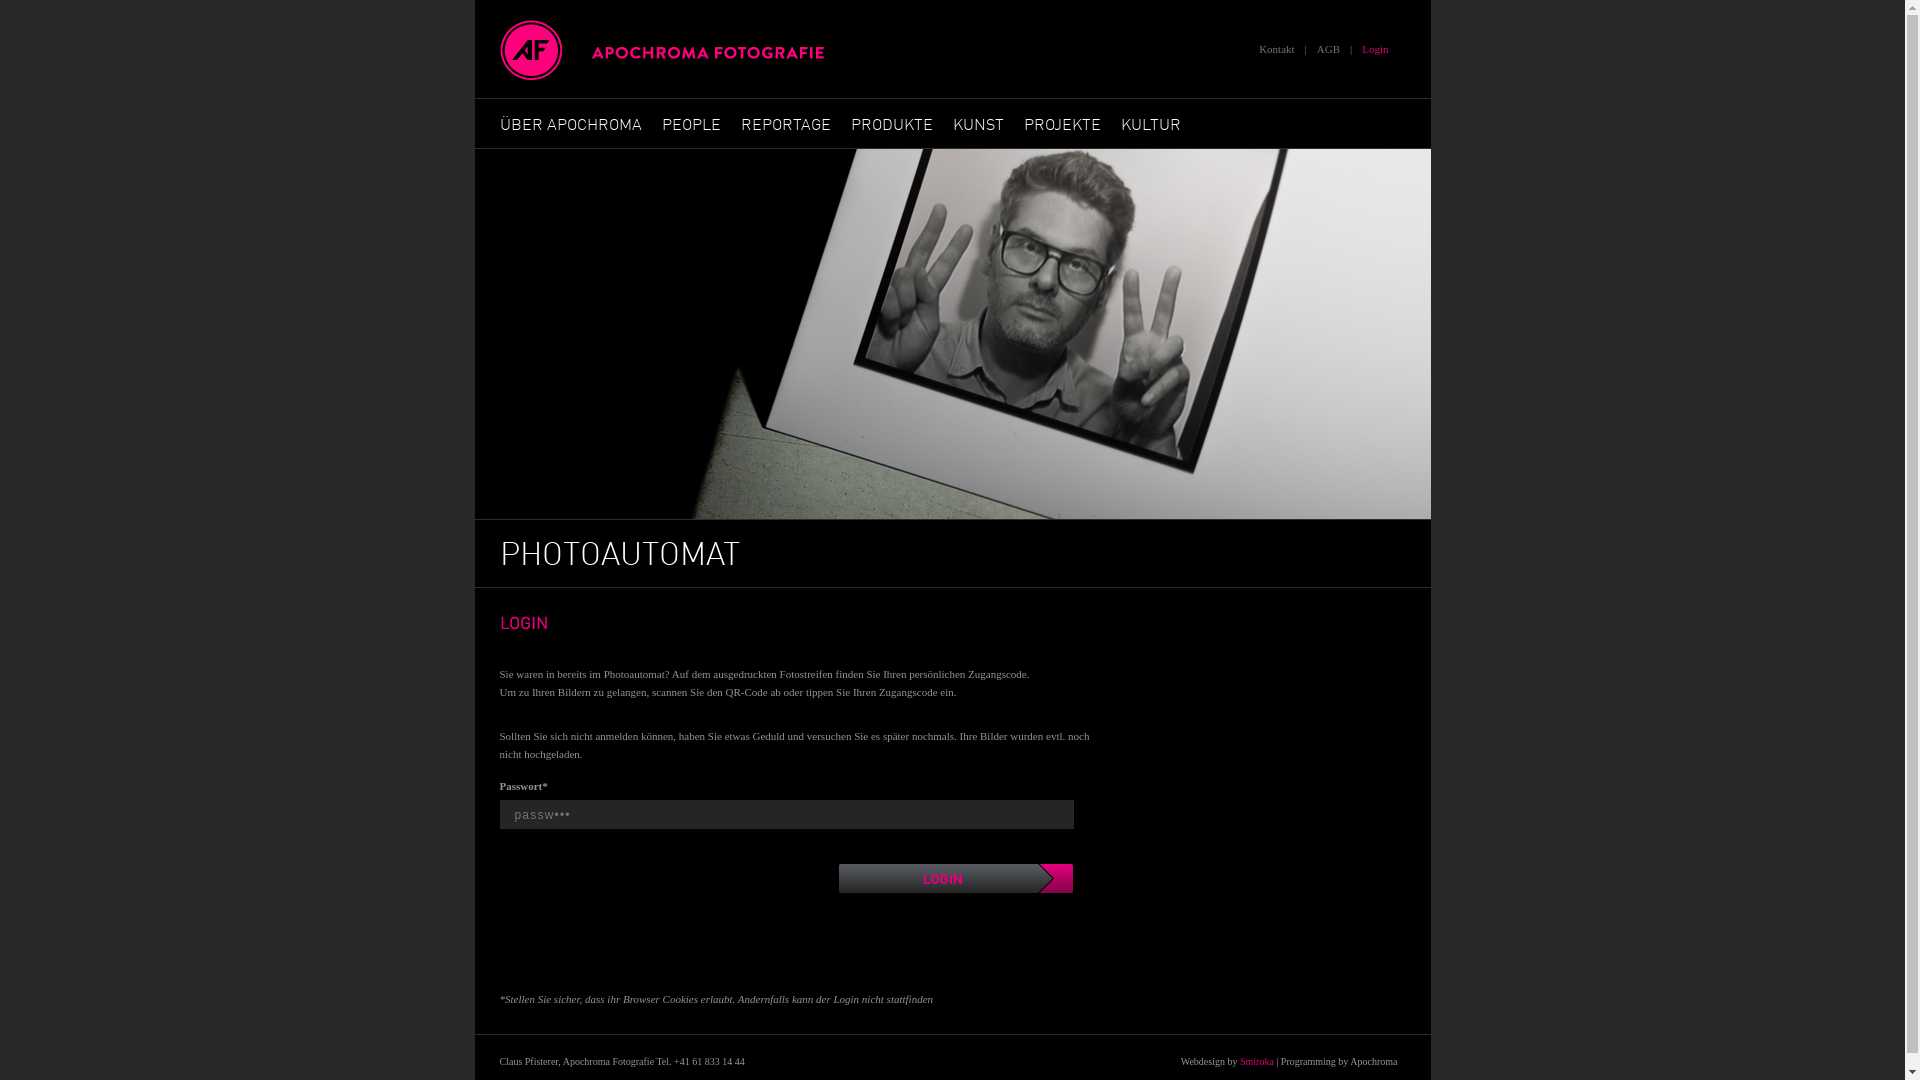 This screenshot has width=1920, height=1080. Describe the element at coordinates (1328, 49) in the screenshot. I see `AGB` at that location.